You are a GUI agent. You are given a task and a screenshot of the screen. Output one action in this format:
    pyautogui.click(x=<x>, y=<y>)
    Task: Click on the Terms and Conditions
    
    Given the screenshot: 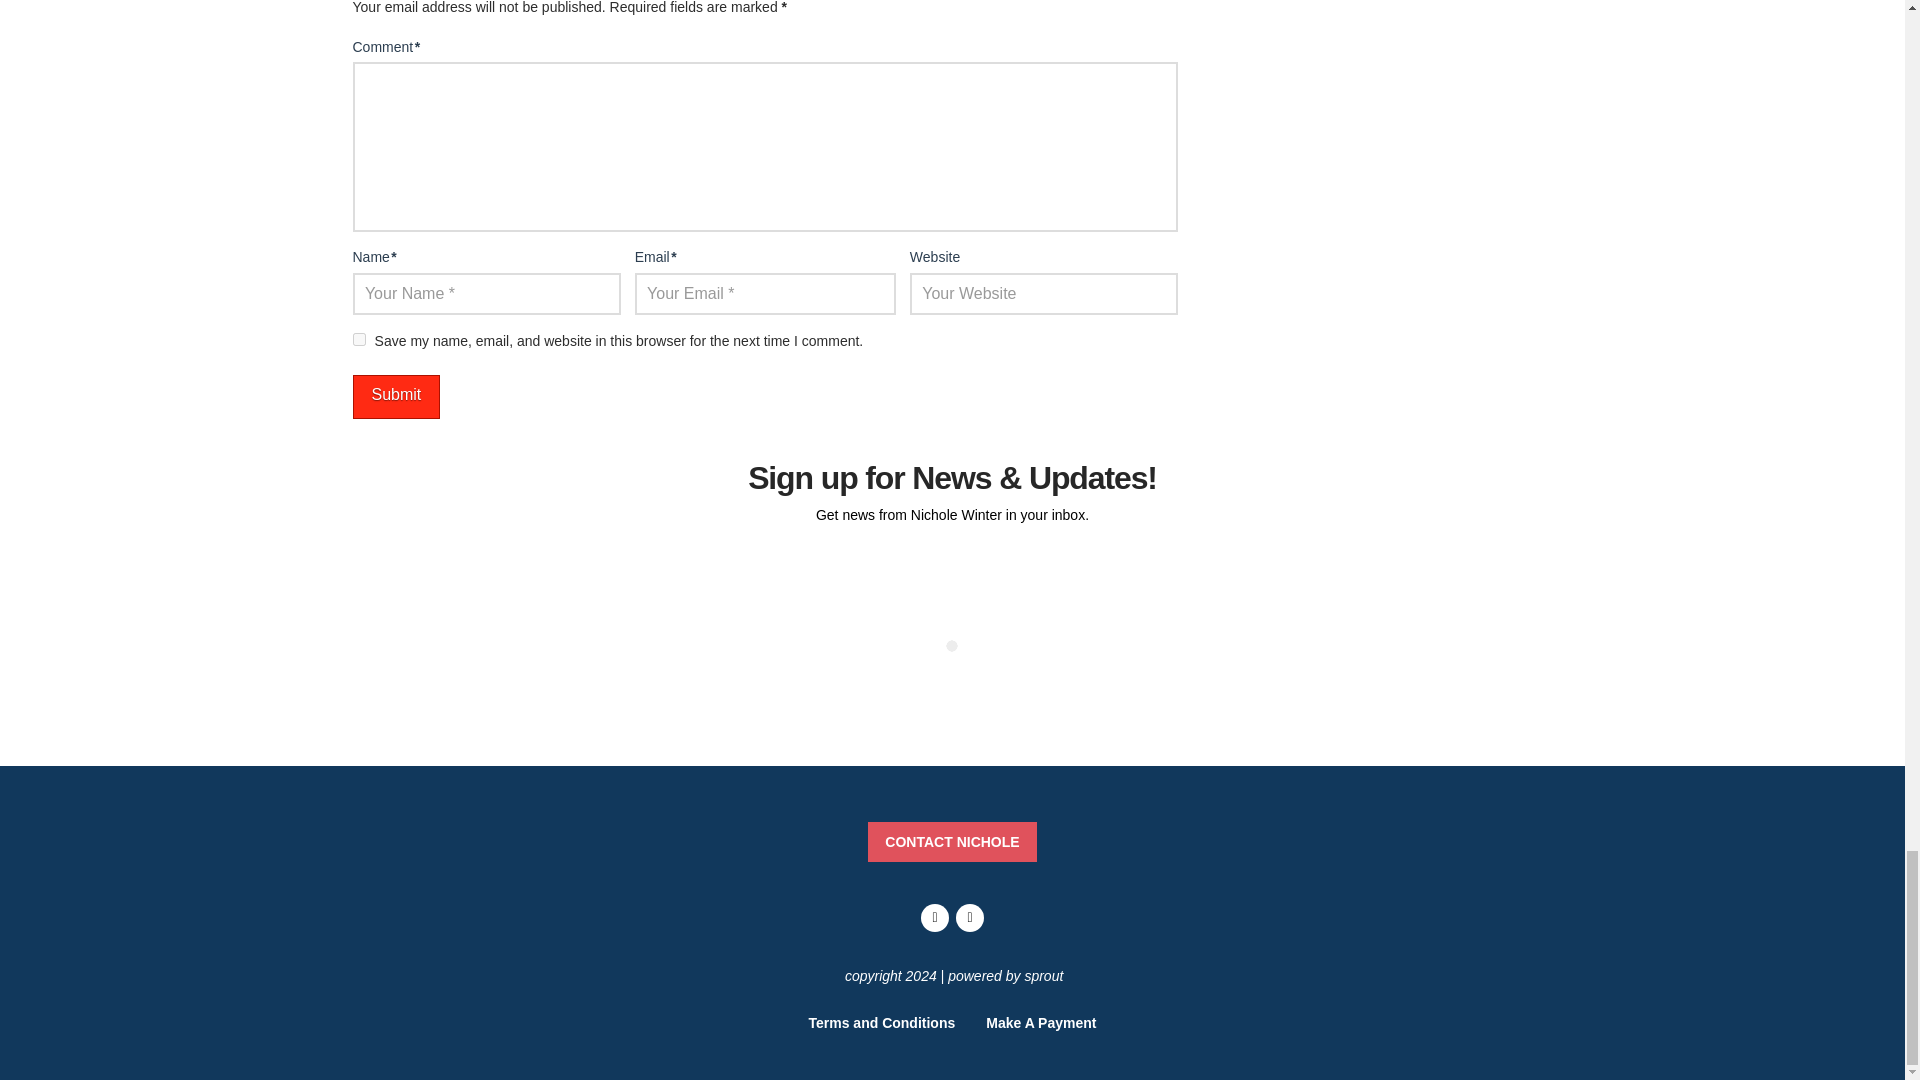 What is the action you would take?
    pyautogui.click(x=882, y=1022)
    